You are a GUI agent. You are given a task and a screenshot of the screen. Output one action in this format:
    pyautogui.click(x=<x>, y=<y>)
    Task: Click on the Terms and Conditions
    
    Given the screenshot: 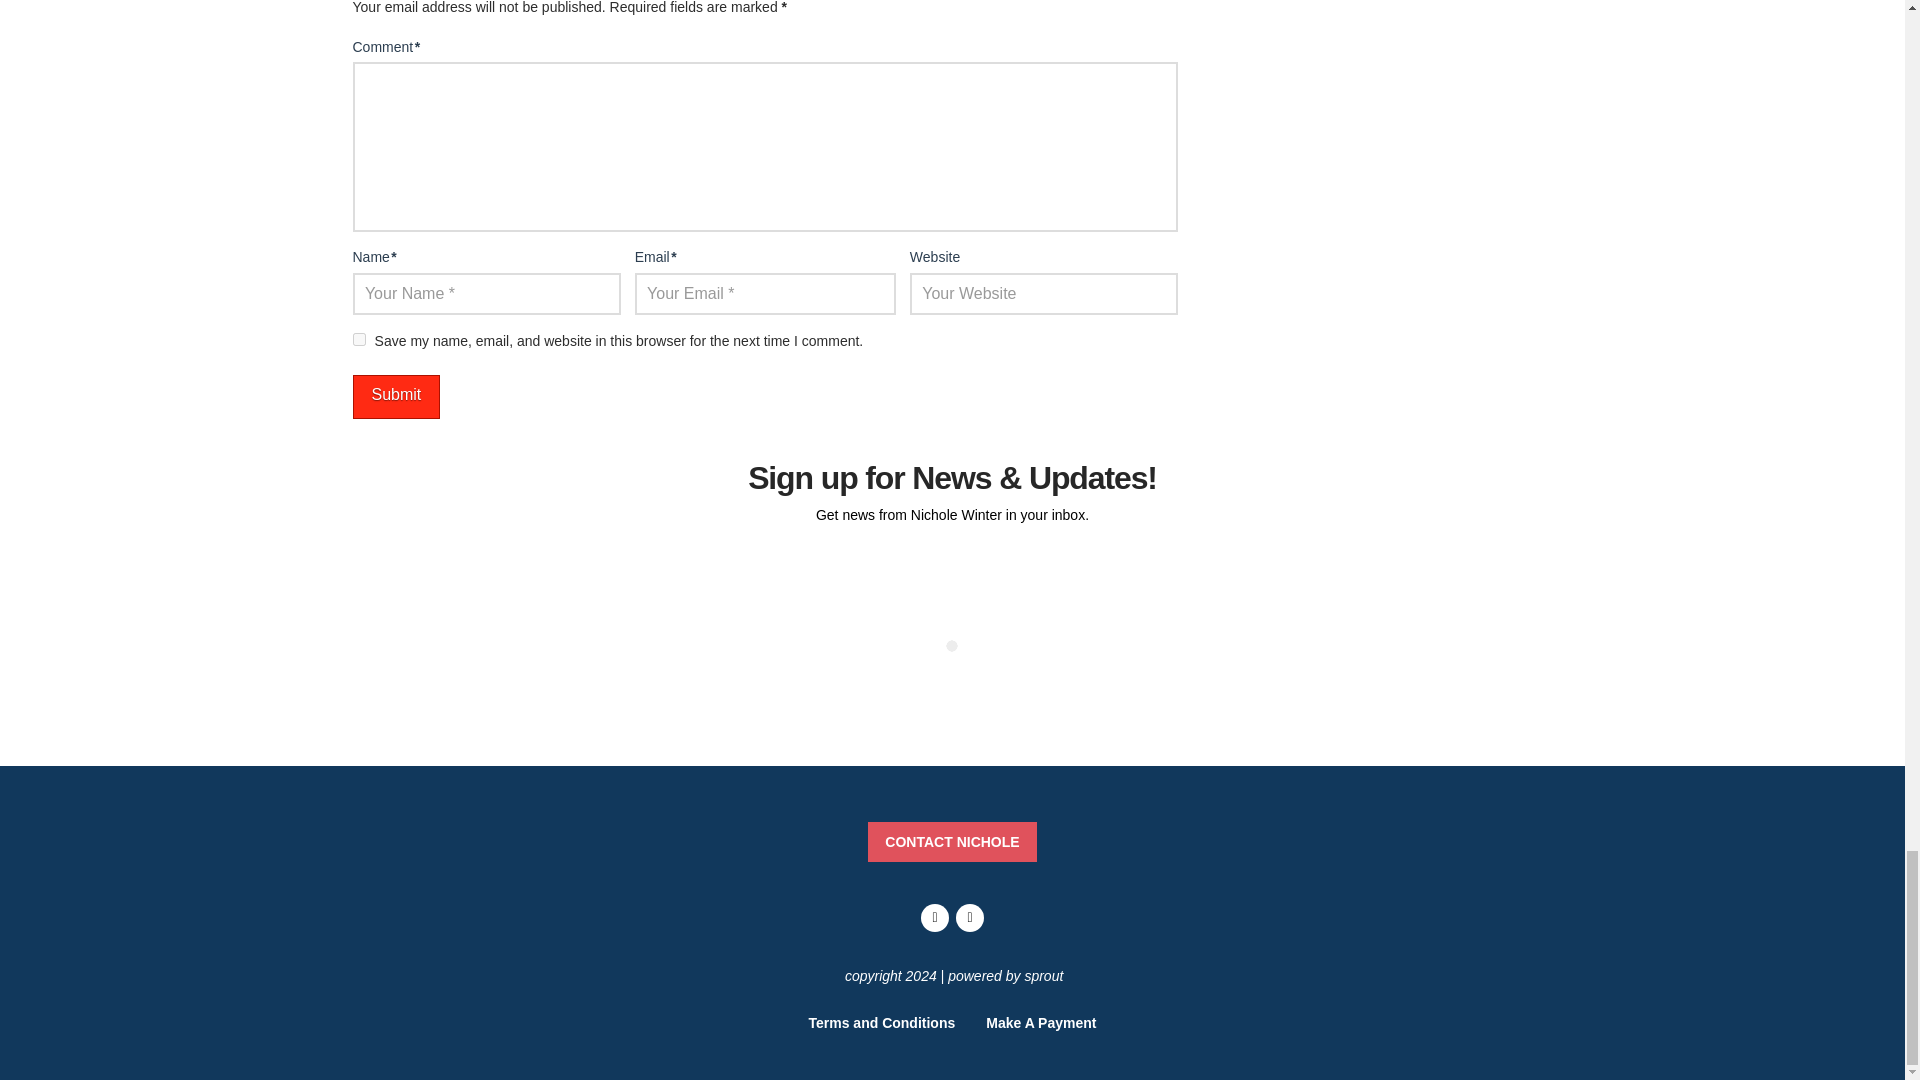 What is the action you would take?
    pyautogui.click(x=882, y=1022)
    